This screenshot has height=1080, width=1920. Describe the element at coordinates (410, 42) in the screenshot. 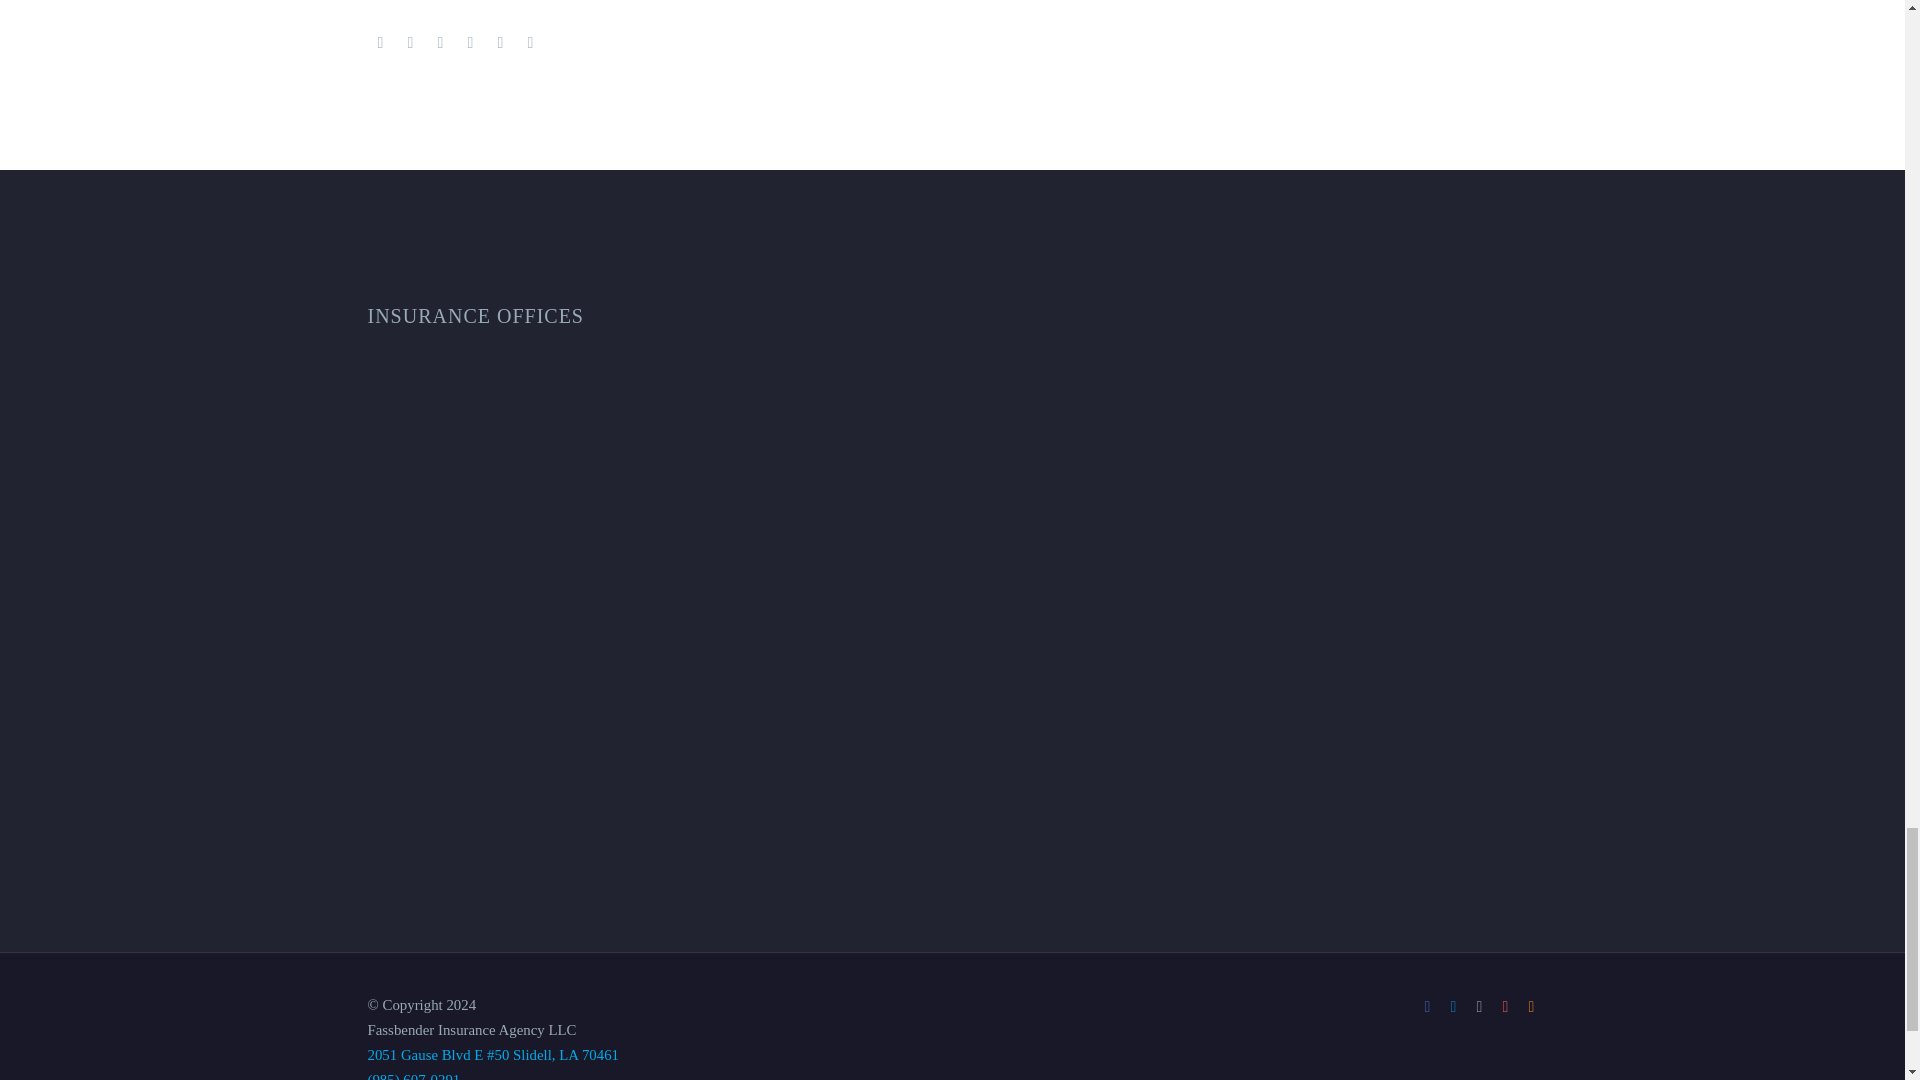

I see `Twitter` at that location.